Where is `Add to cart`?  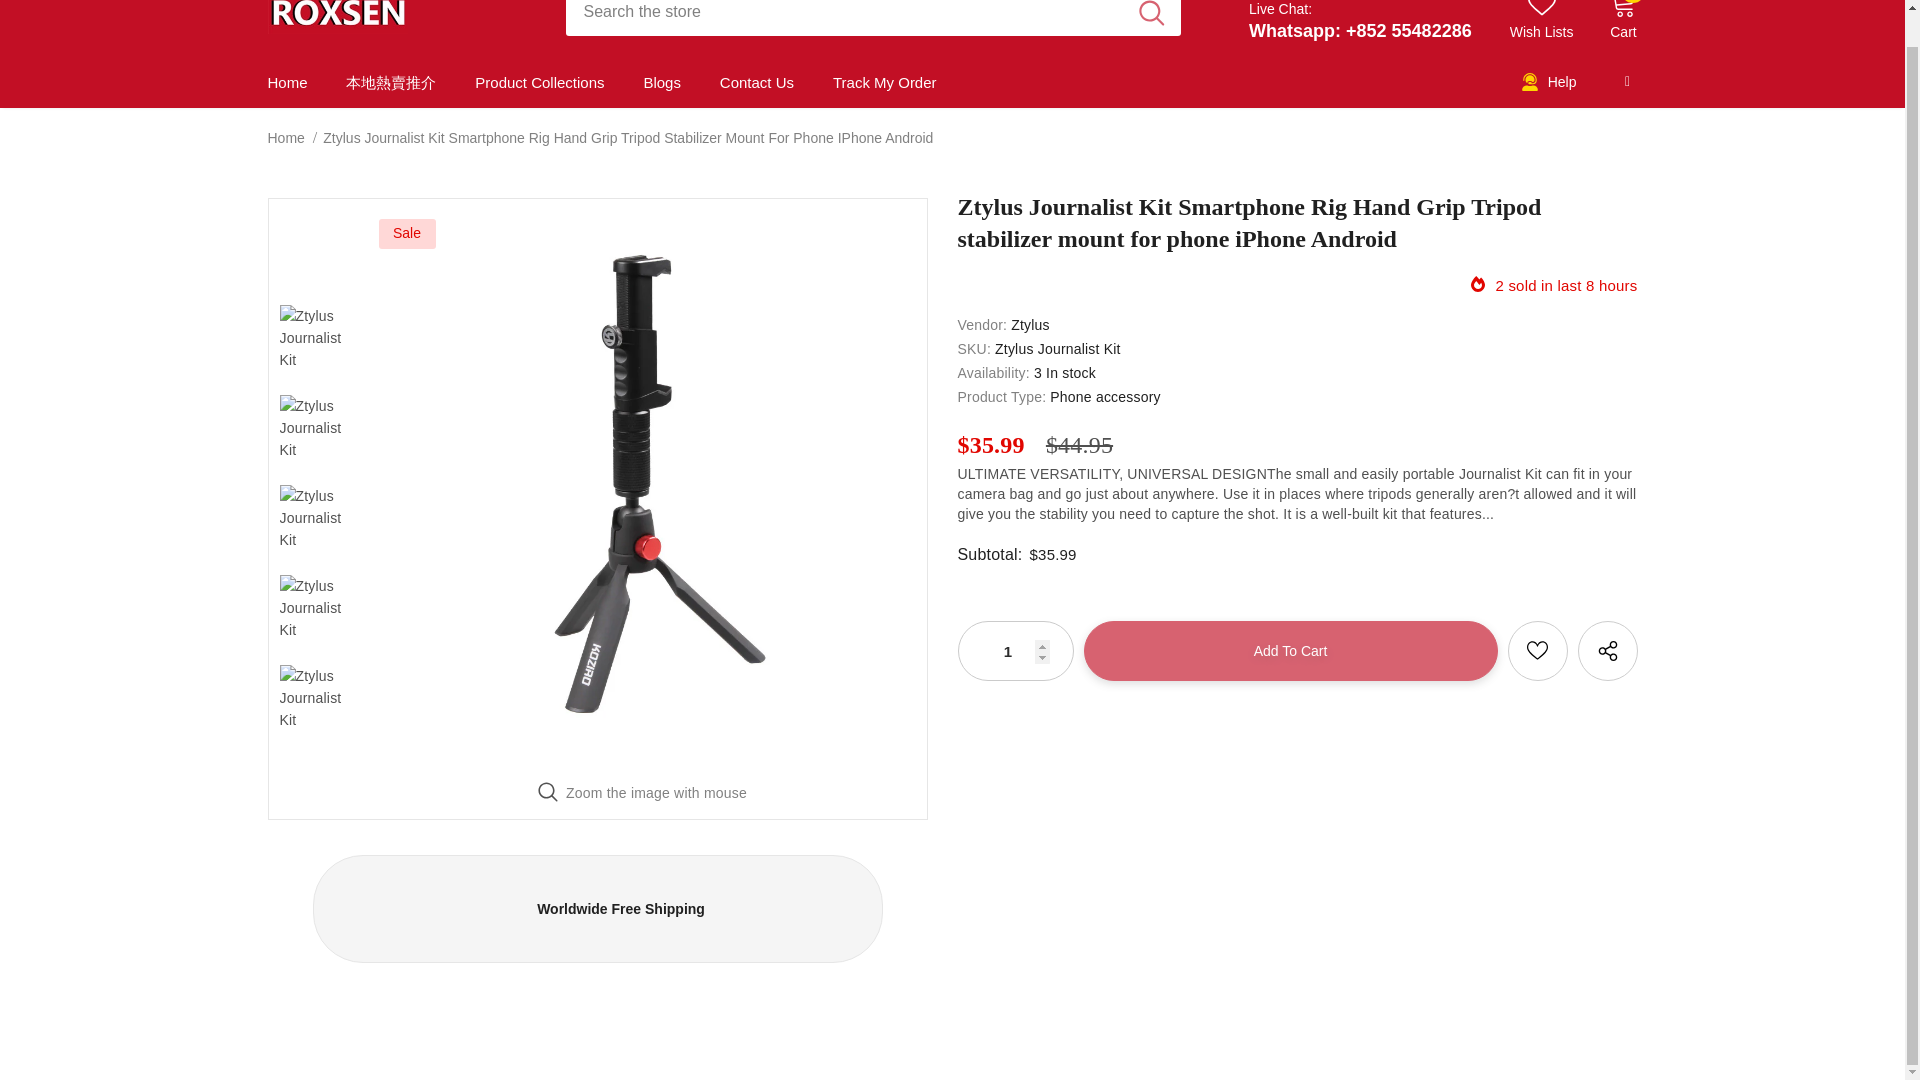
Add to cart is located at coordinates (1290, 651).